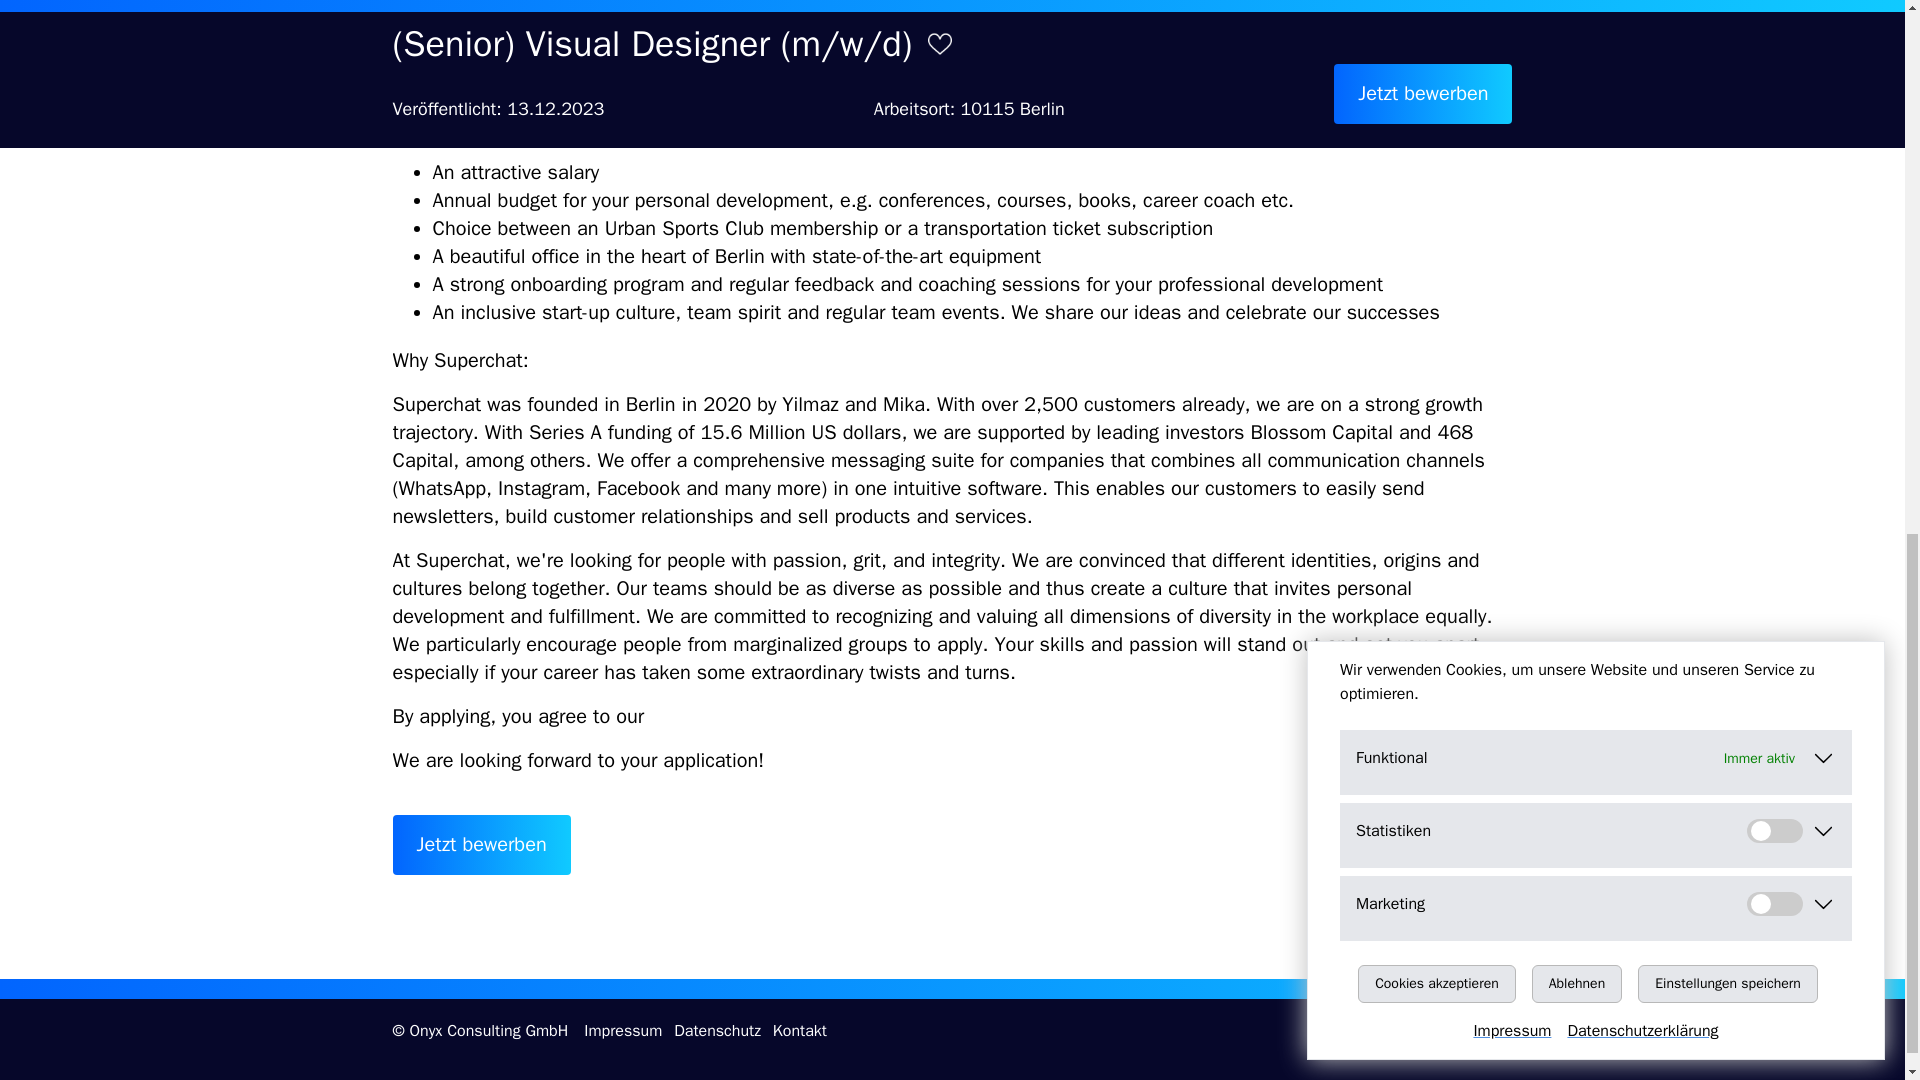 Image resolution: width=1920 pixels, height=1080 pixels. Describe the element at coordinates (480, 844) in the screenshot. I see `Jetzt bewerben` at that location.